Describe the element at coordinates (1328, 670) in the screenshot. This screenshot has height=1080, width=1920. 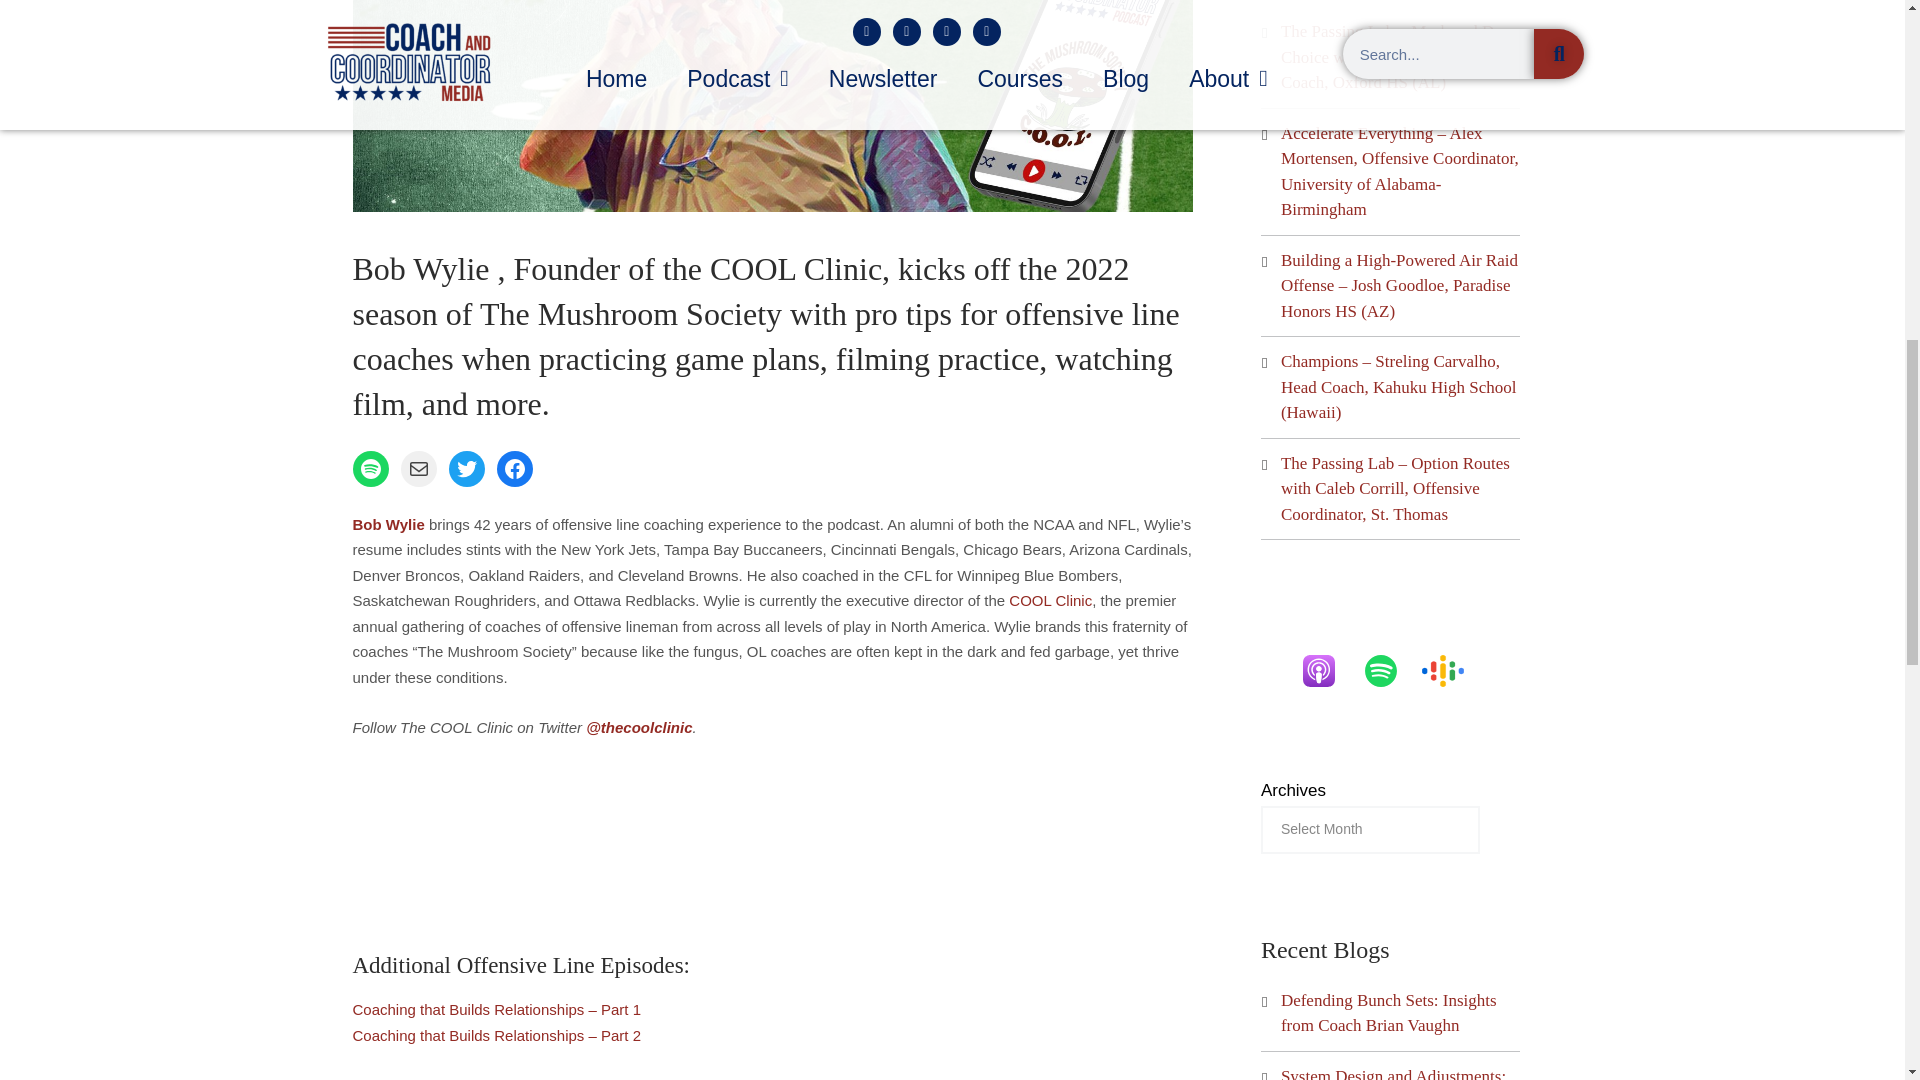
I see `Apple-Podcasts` at that location.